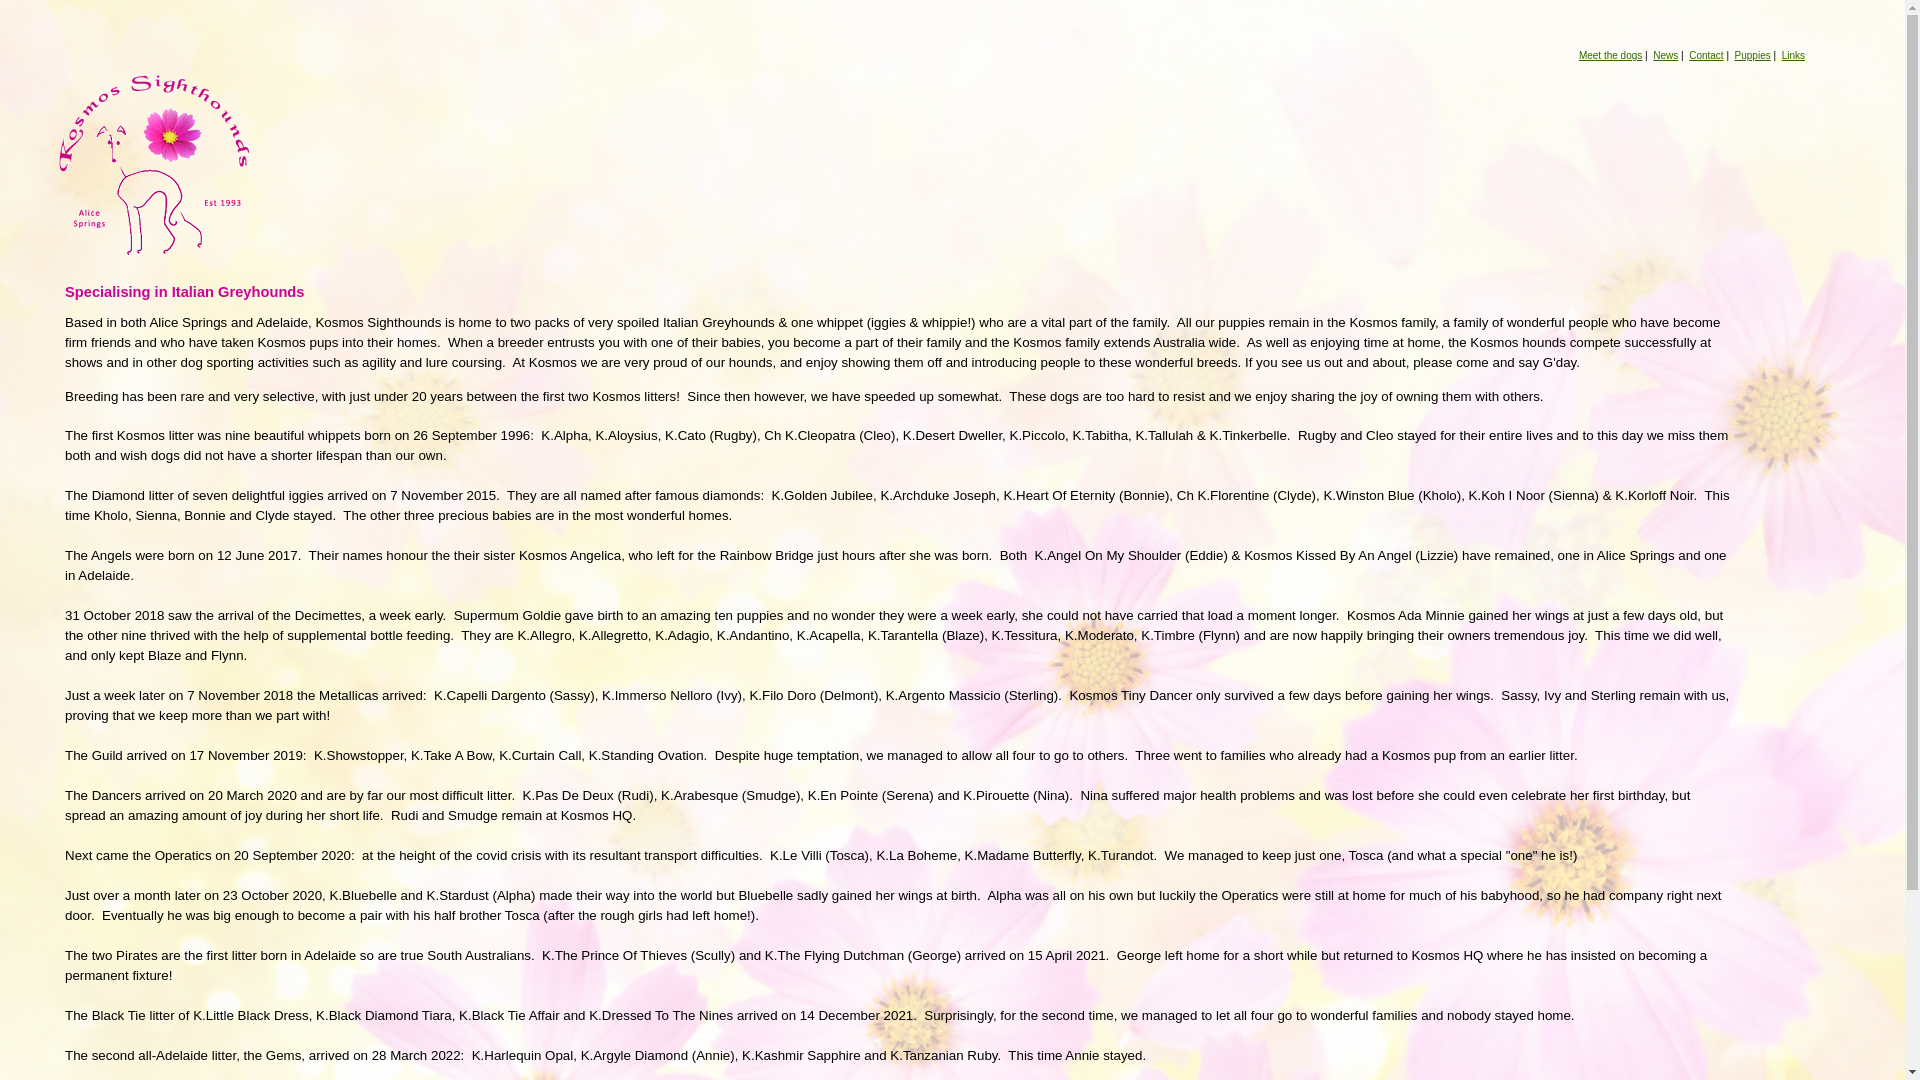 The height and width of the screenshot is (1080, 1920). Describe the element at coordinates (1794, 56) in the screenshot. I see `Links` at that location.